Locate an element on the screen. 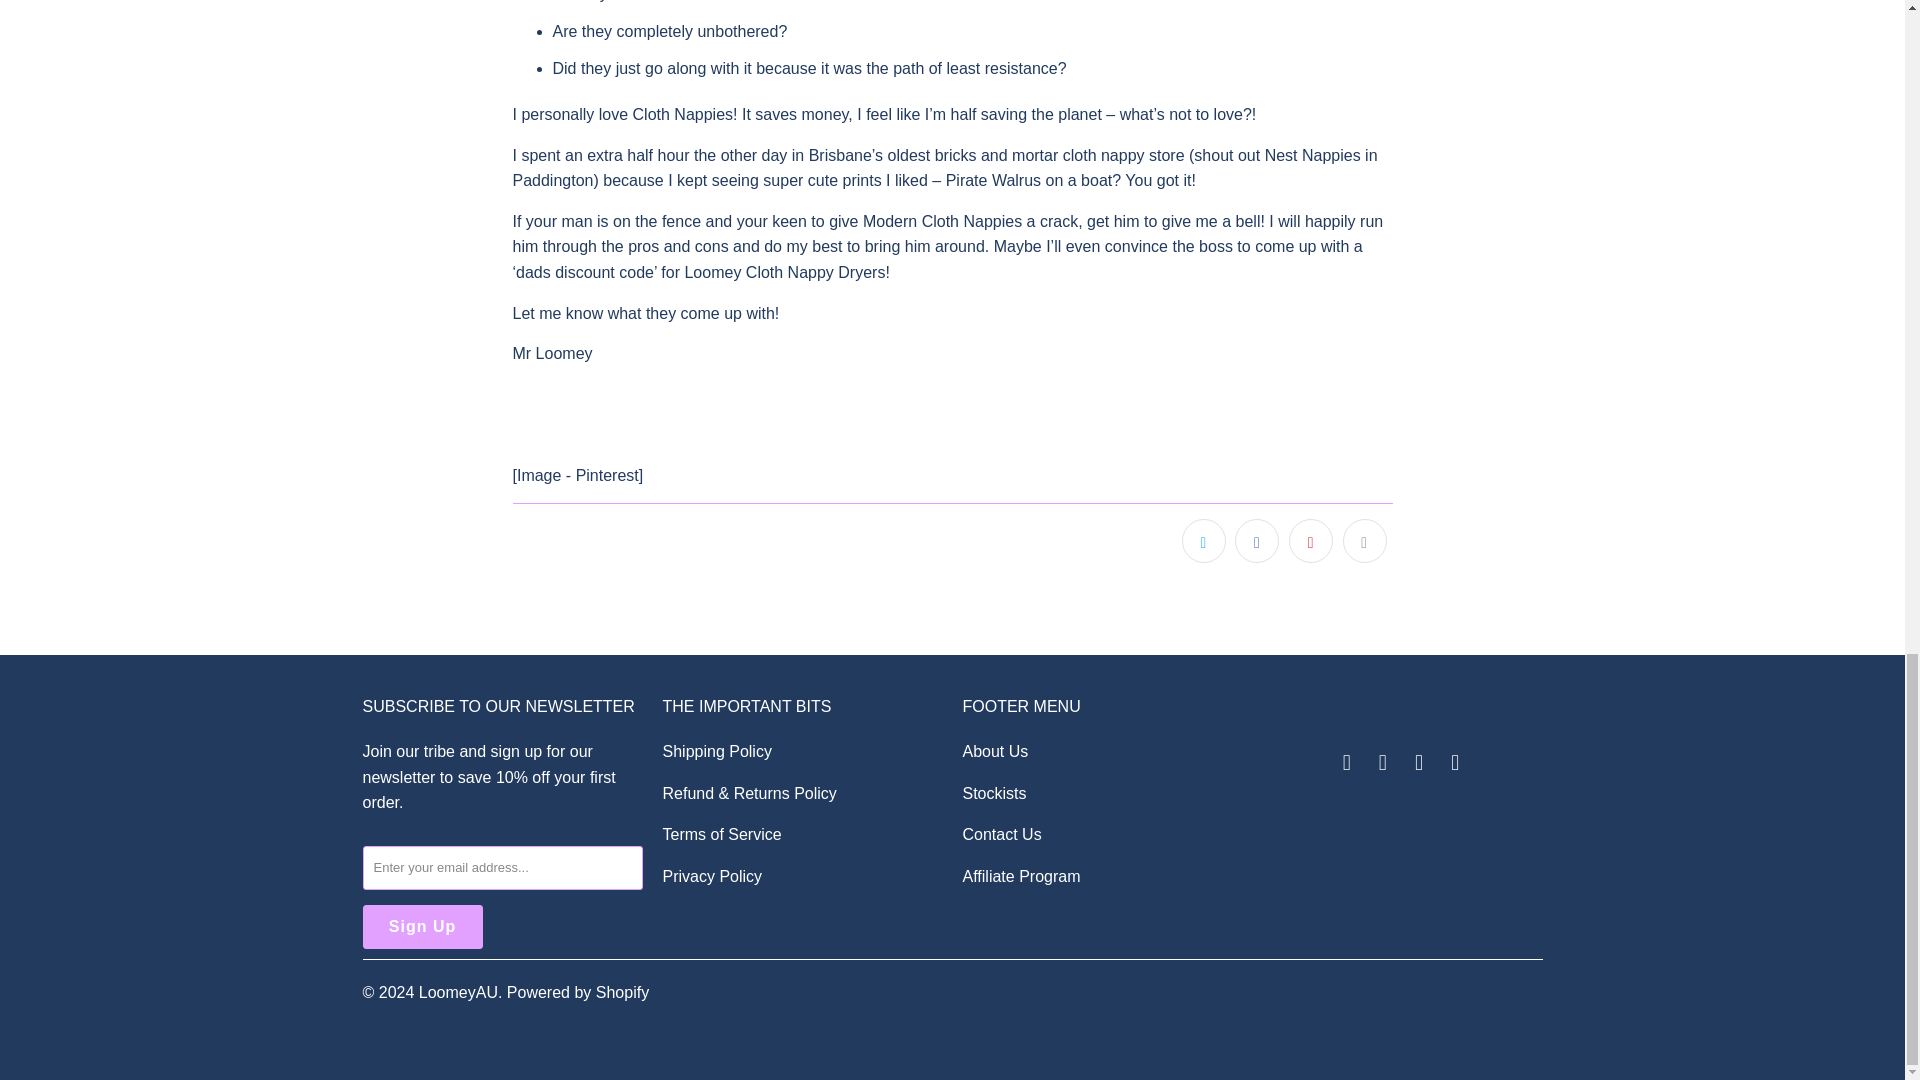 The height and width of the screenshot is (1080, 1920). LoomeyAU on Facebook is located at coordinates (1346, 762).